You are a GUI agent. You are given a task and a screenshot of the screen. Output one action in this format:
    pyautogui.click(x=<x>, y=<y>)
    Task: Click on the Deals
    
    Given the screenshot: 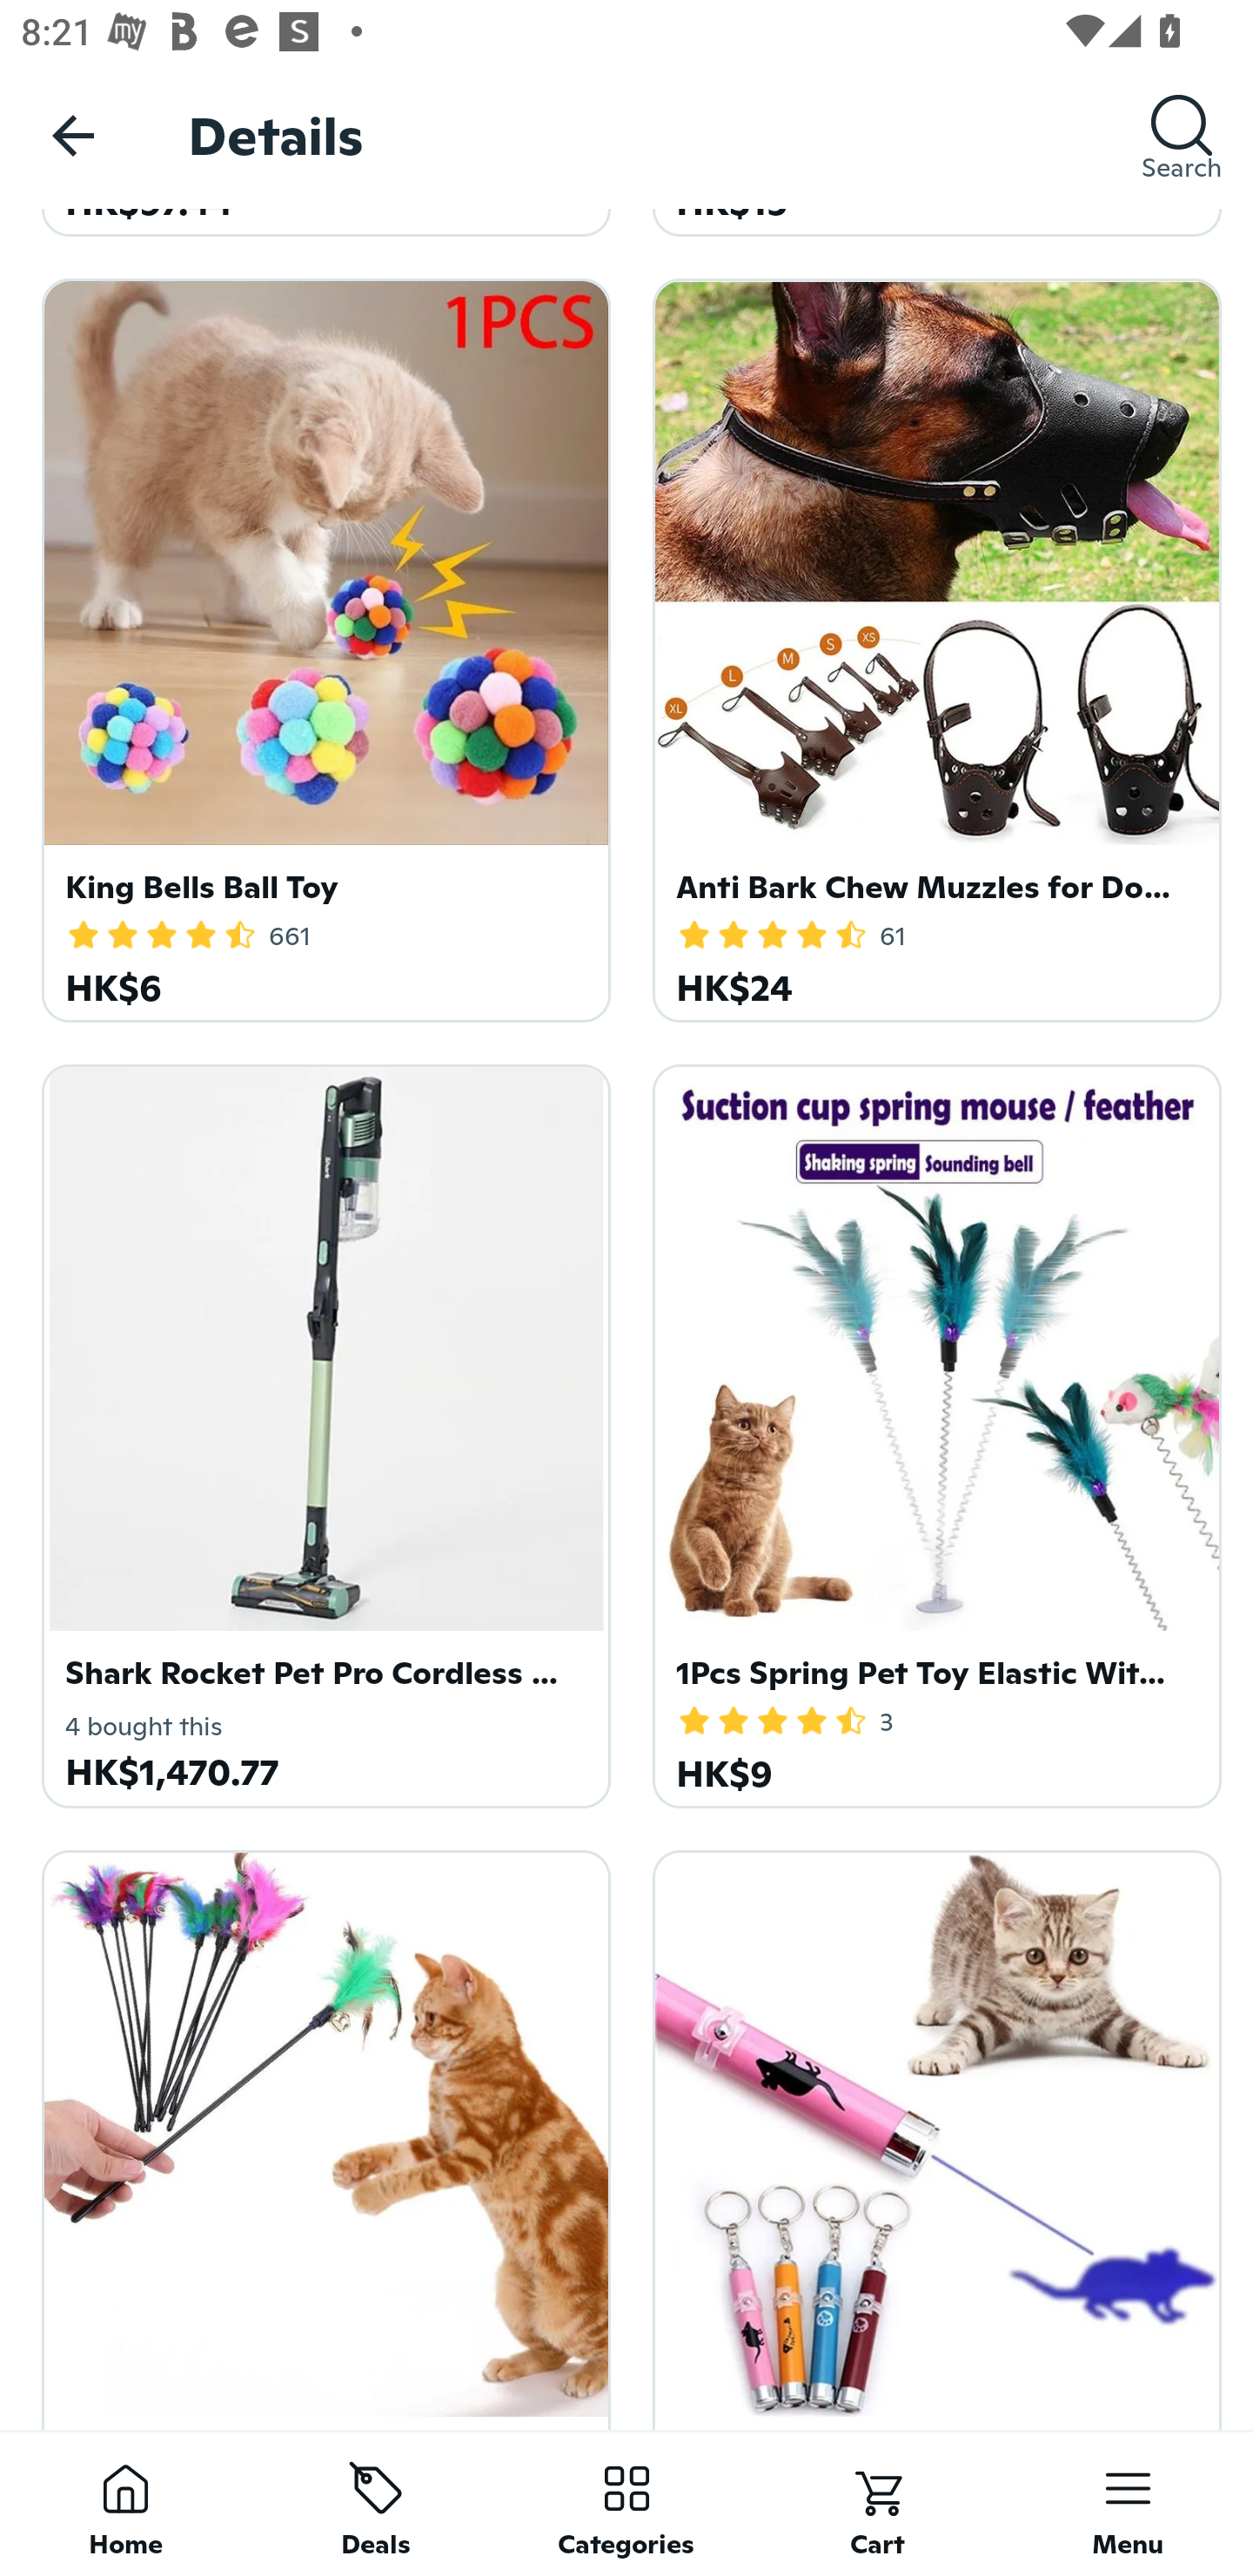 What is the action you would take?
    pyautogui.click(x=376, y=2503)
    